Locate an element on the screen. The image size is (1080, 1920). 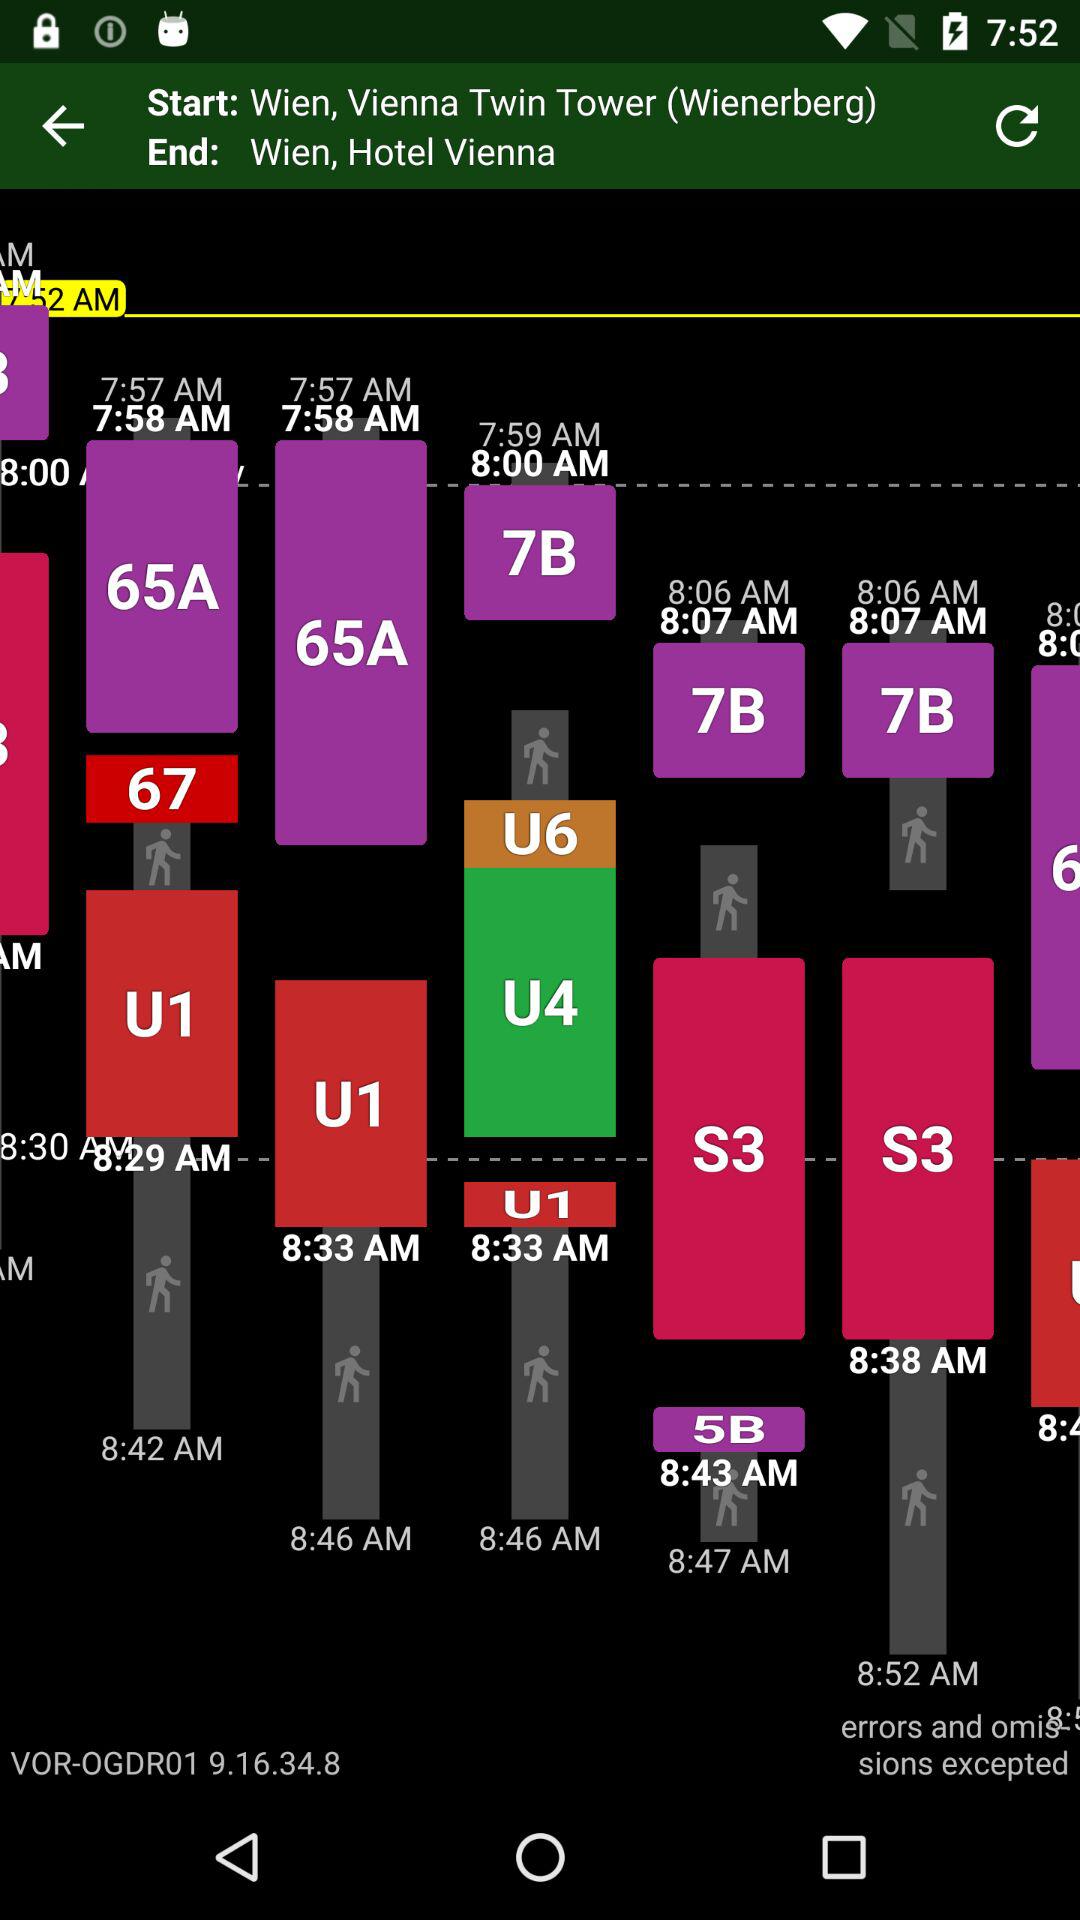
open icon next to the start: app is located at coordinates (63, 126).